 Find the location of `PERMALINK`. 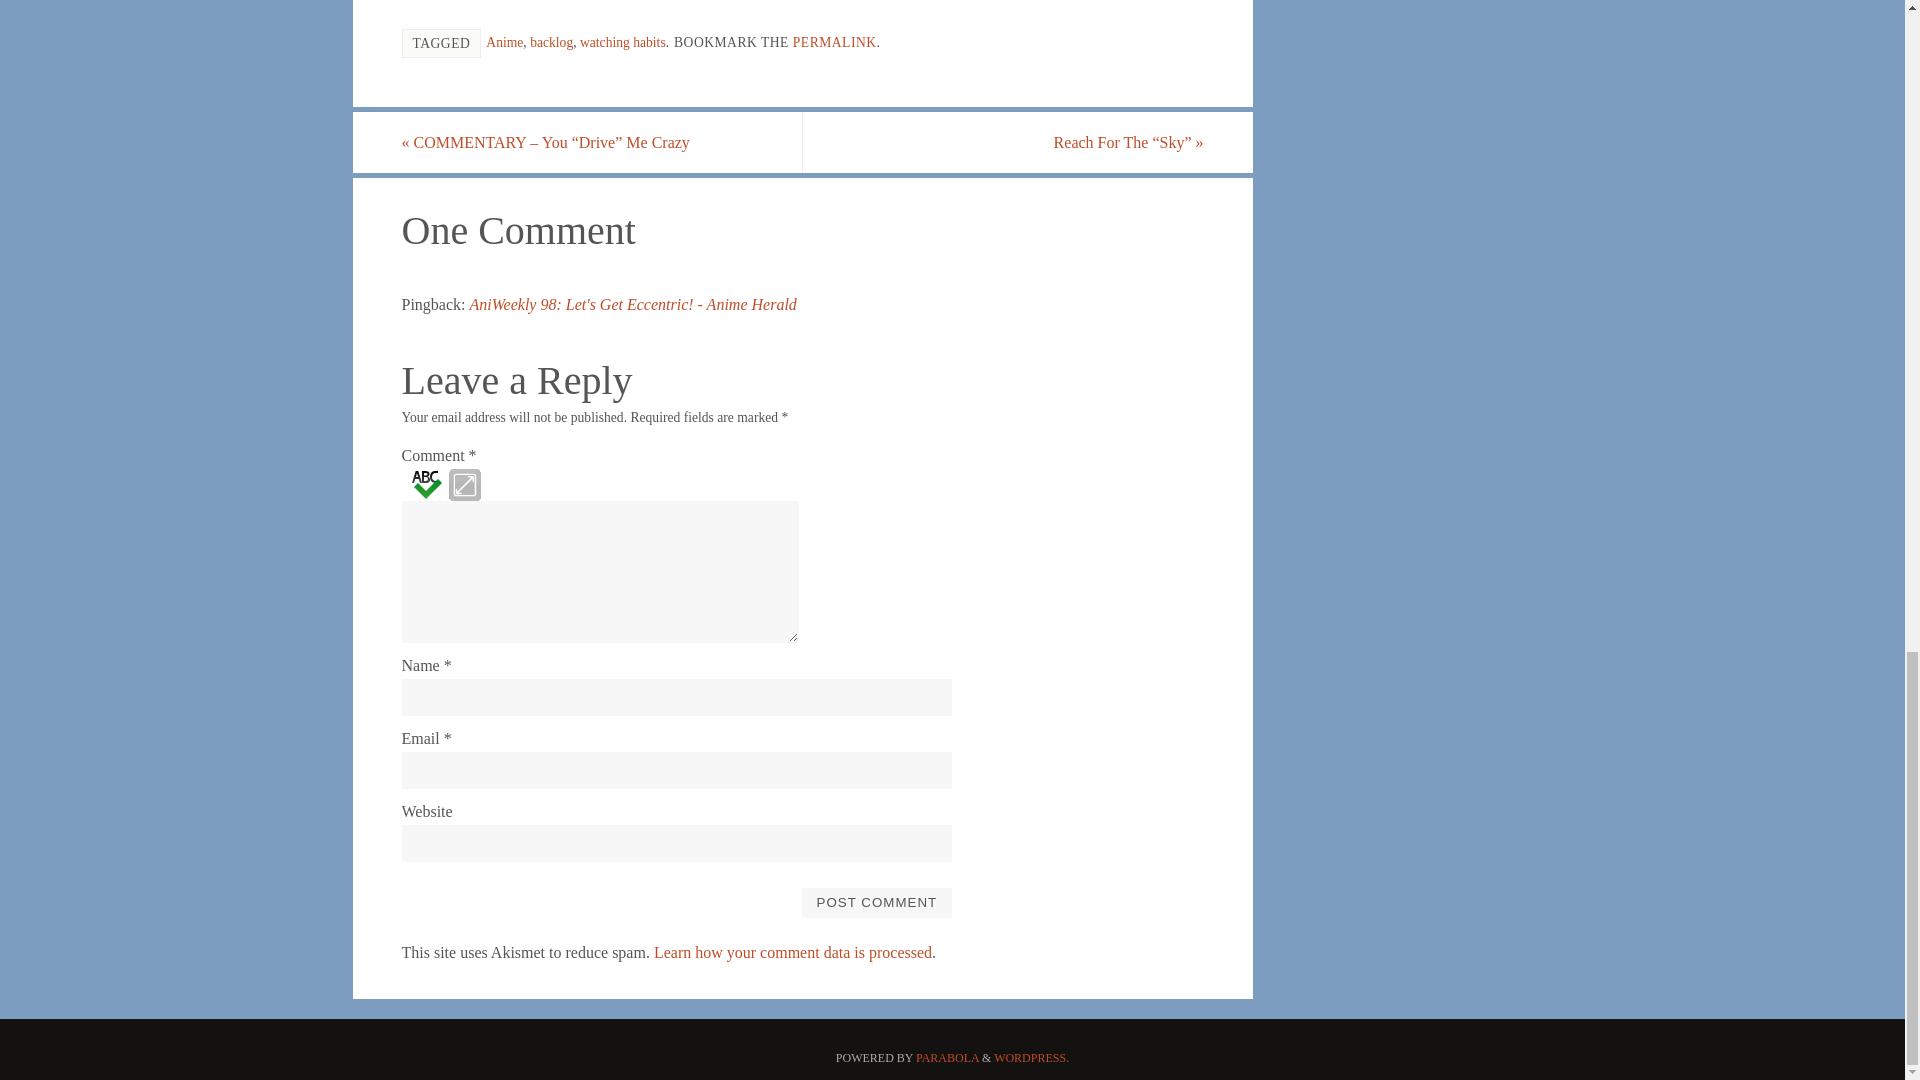

PERMALINK is located at coordinates (834, 42).